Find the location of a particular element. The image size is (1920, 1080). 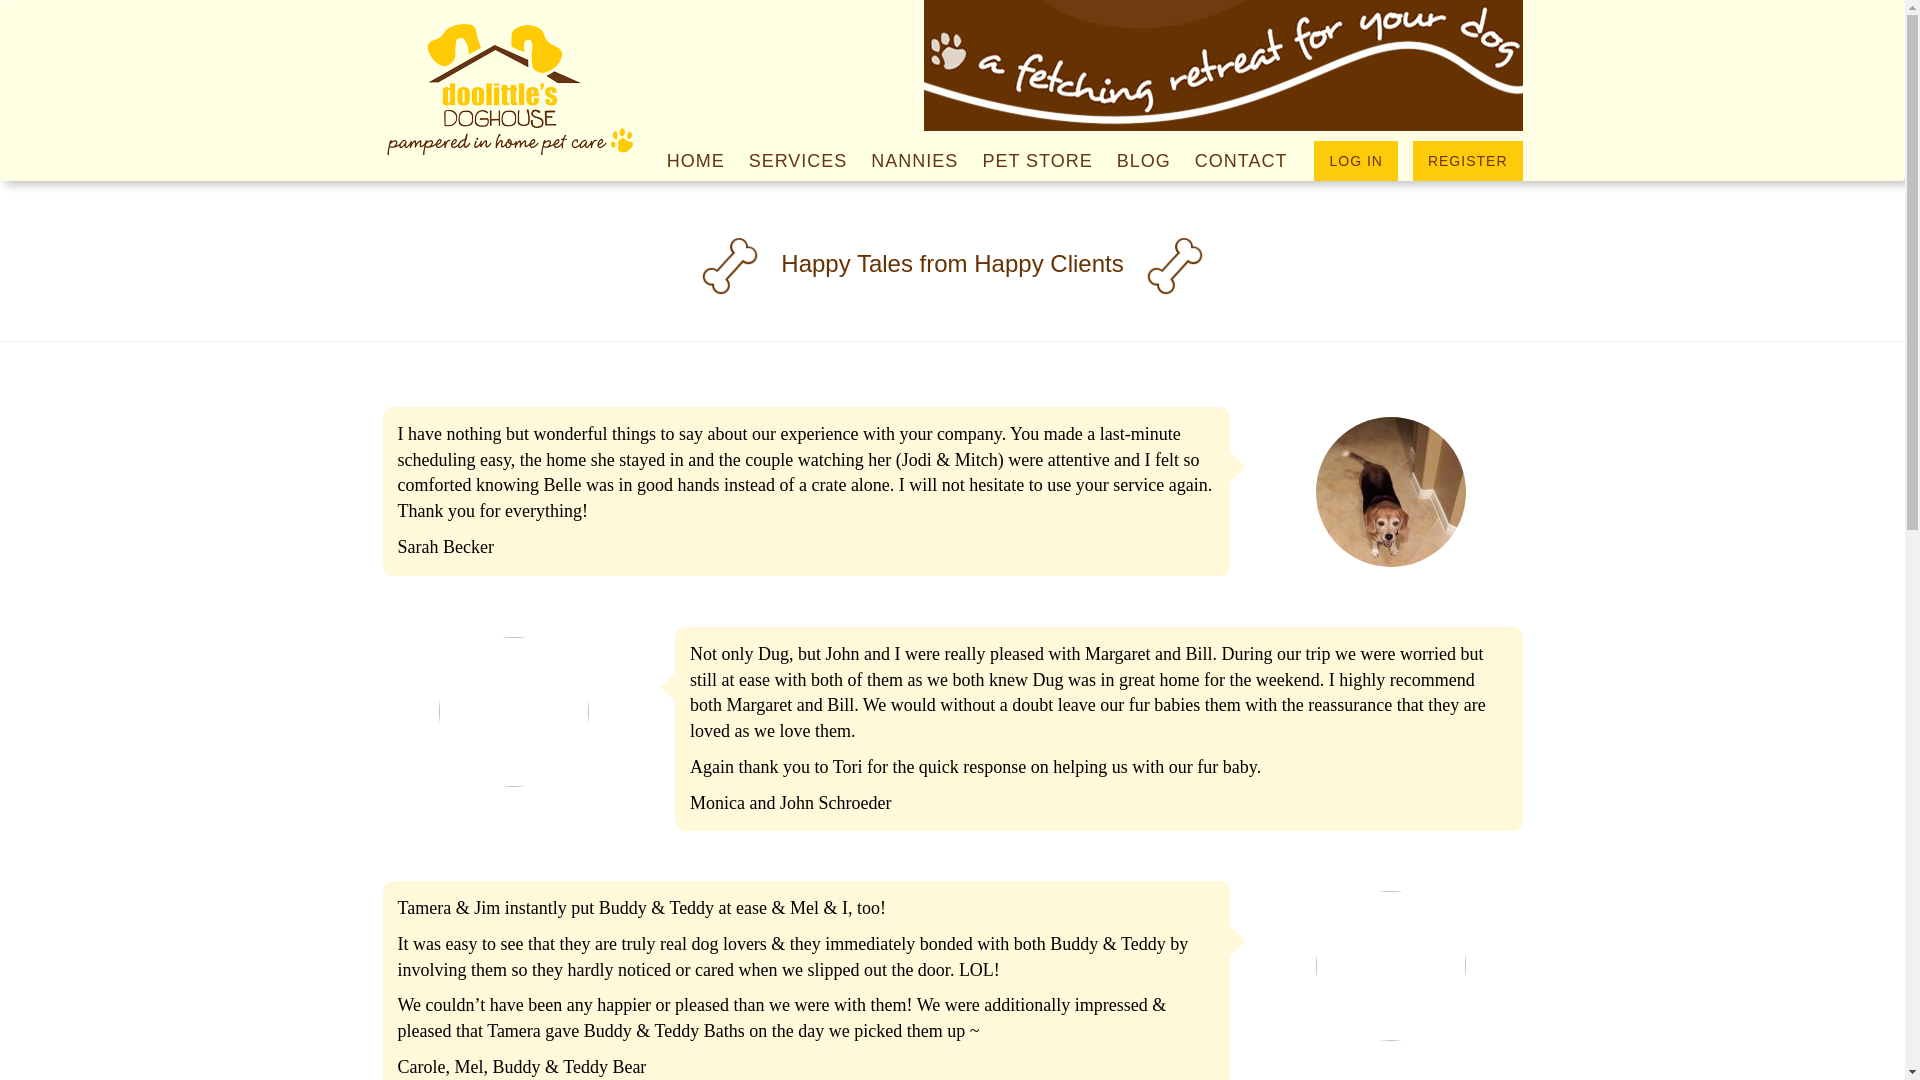

LOG IN is located at coordinates (1355, 161).